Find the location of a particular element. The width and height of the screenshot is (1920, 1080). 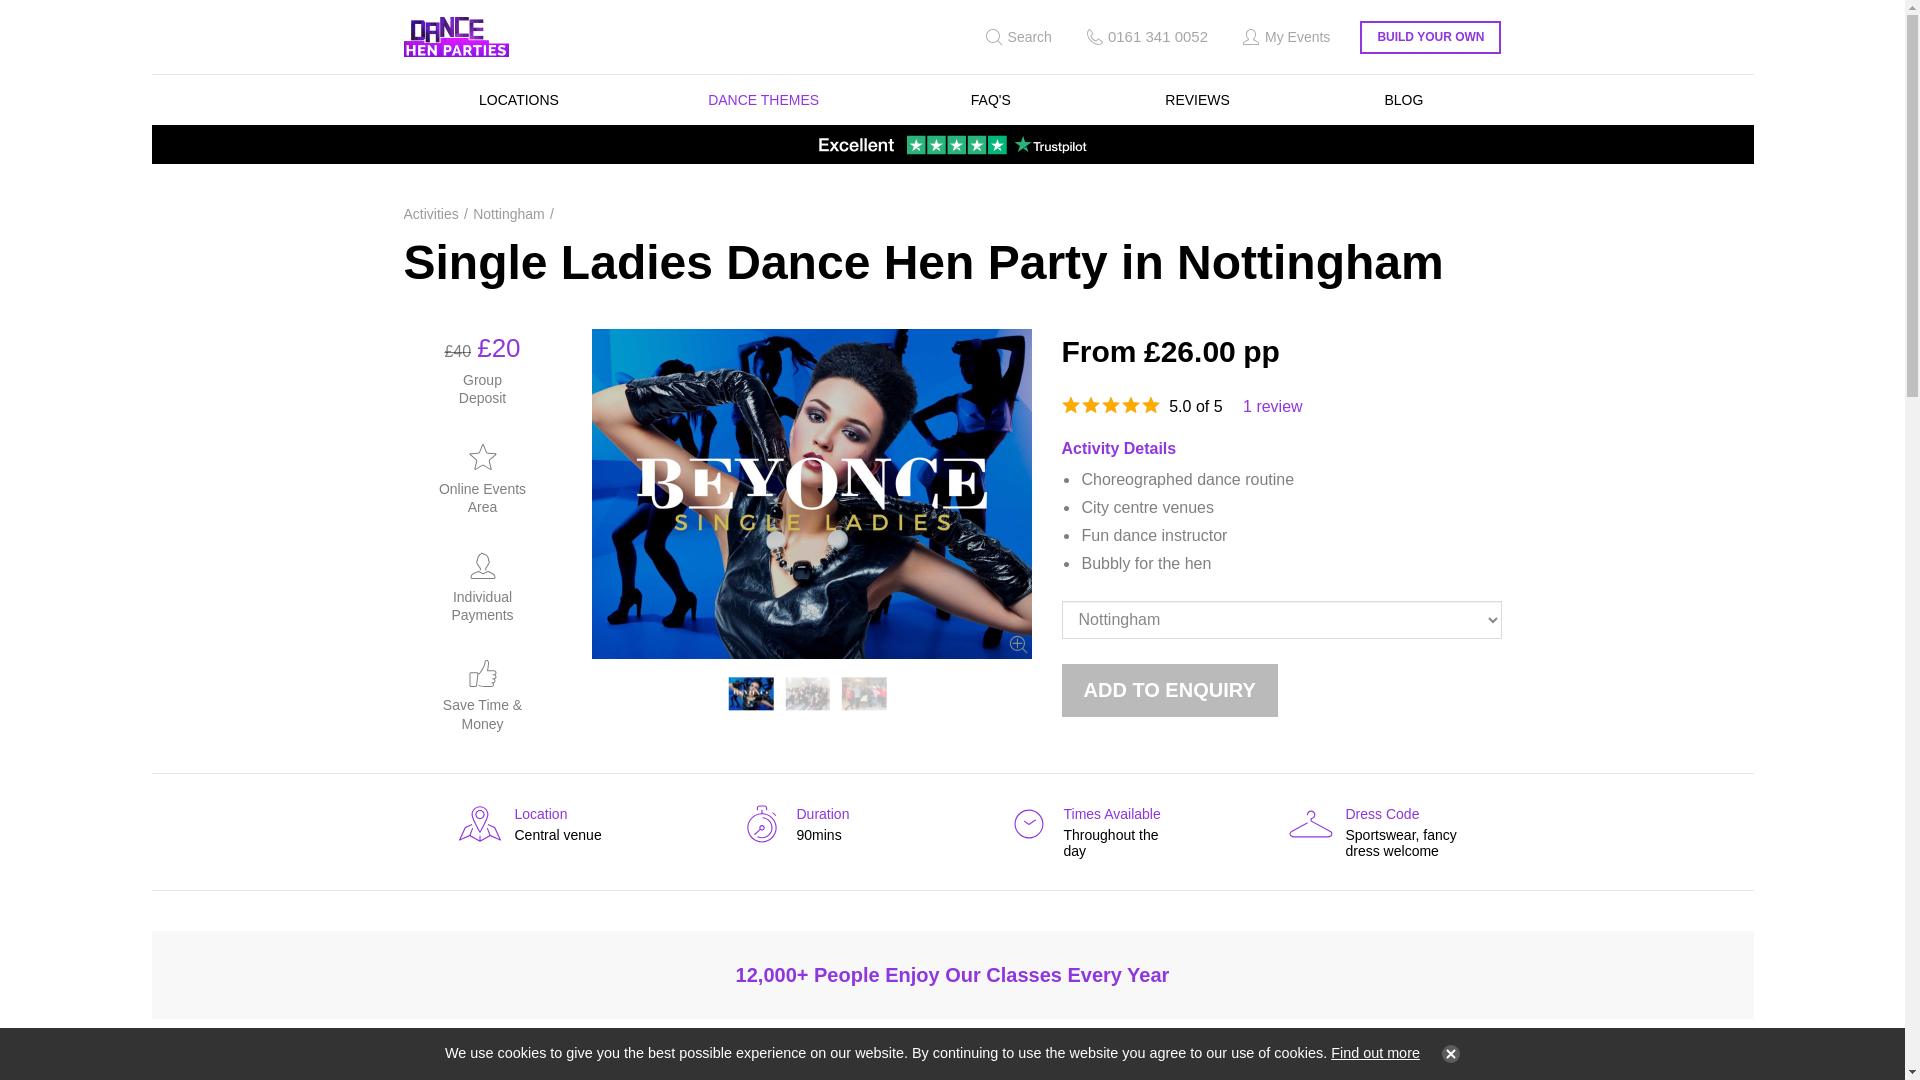

Nottingham is located at coordinates (528, 823).